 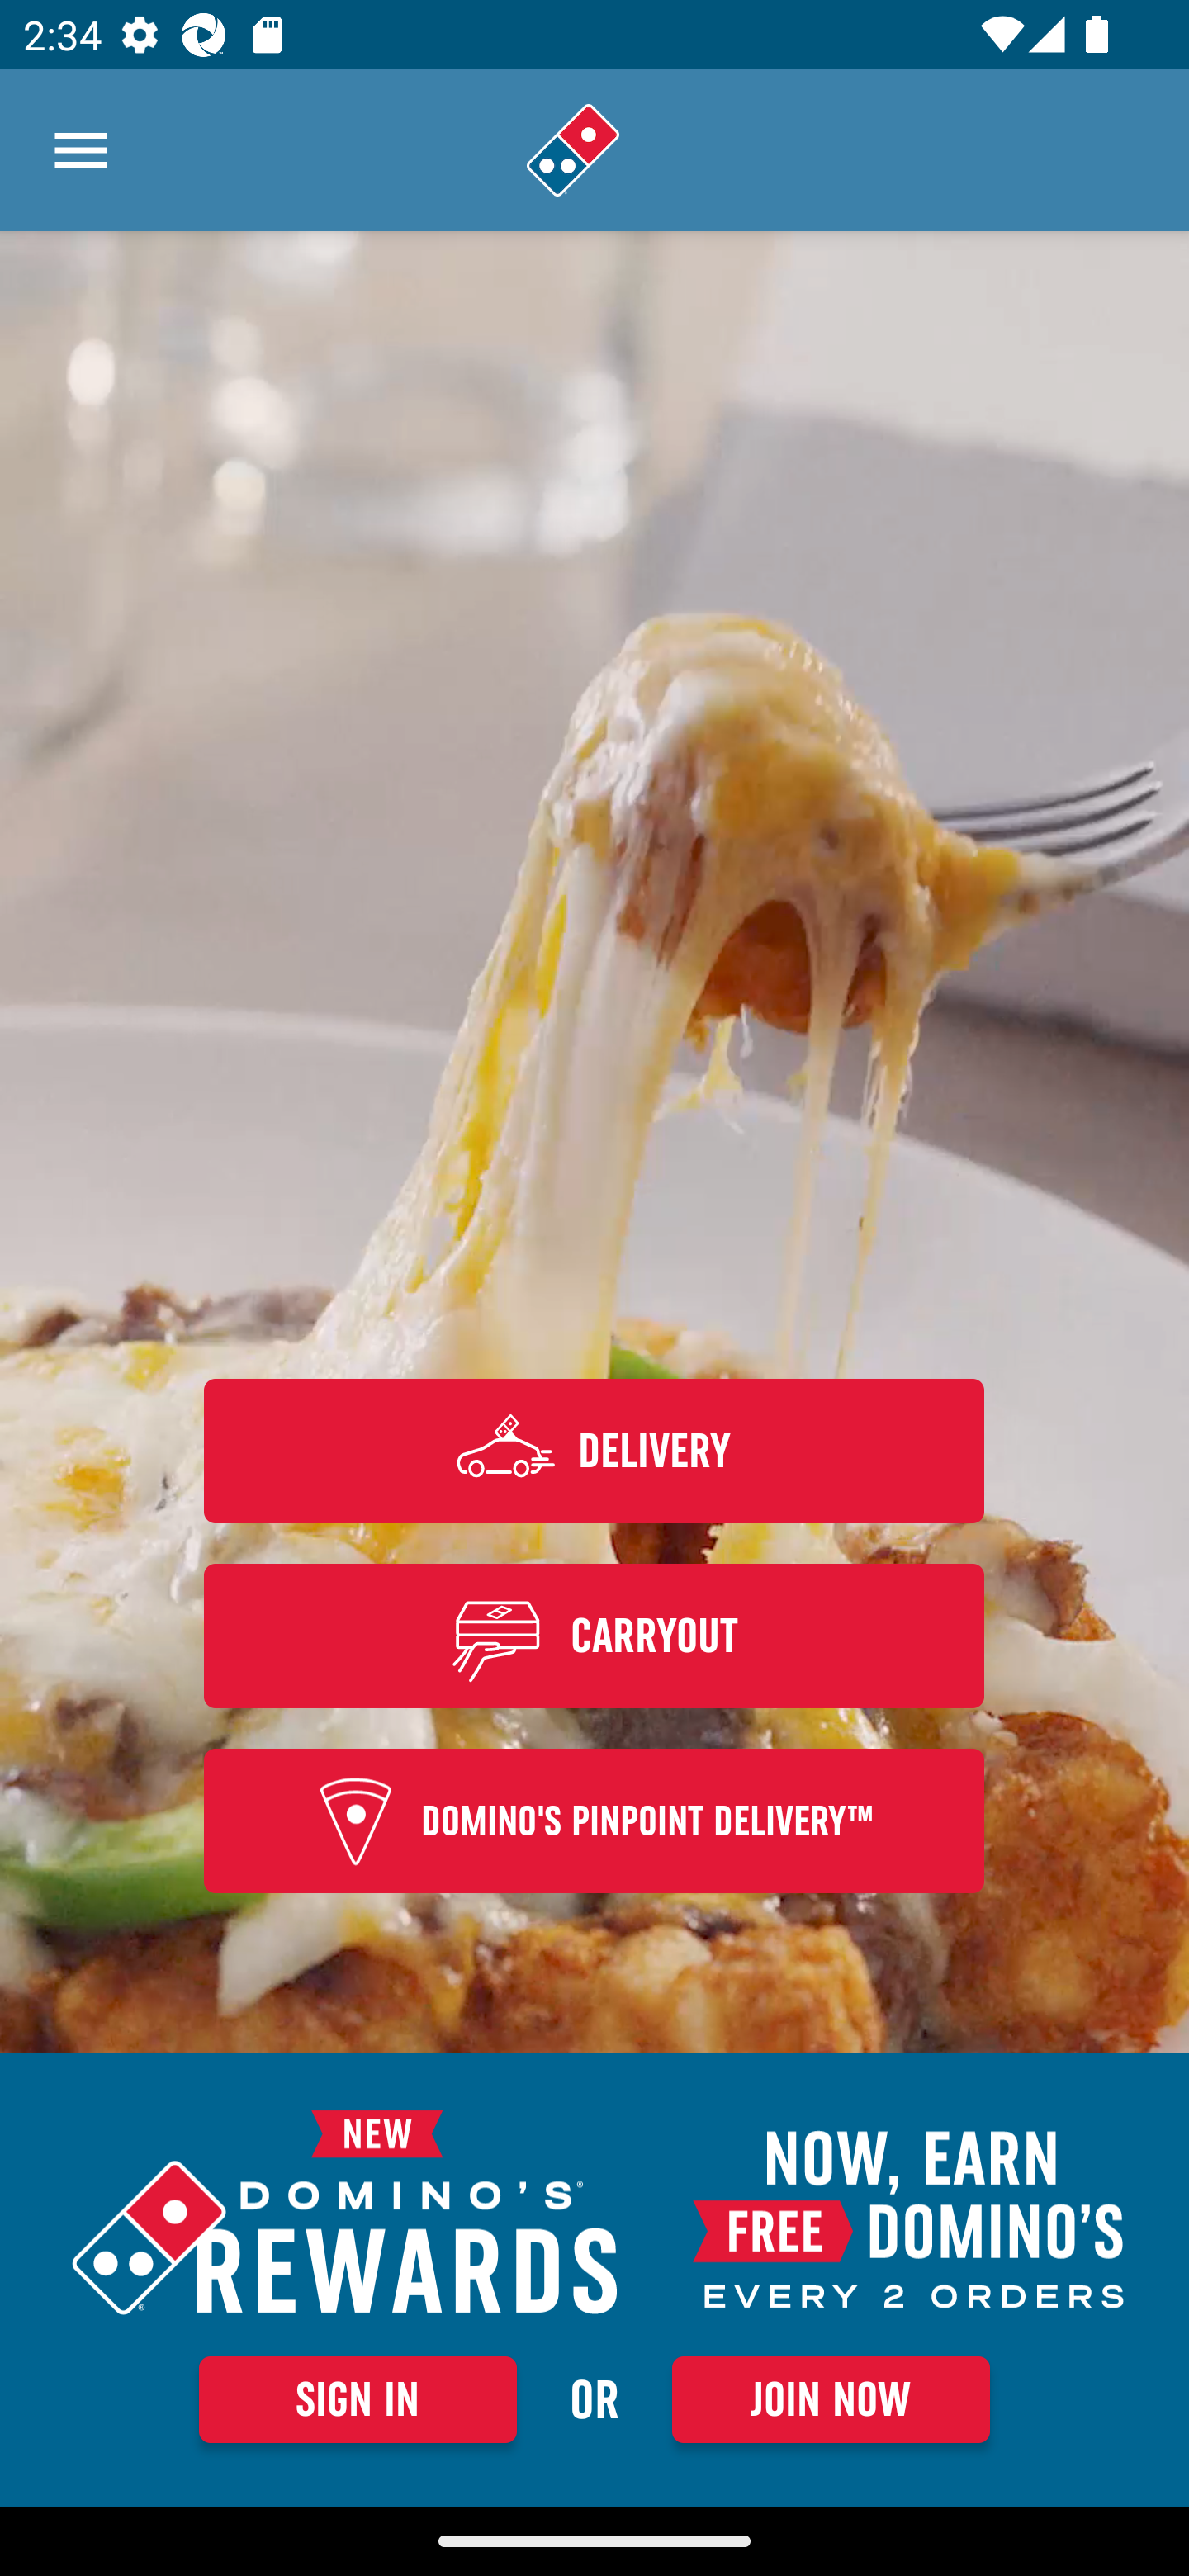 I want to click on CARRYOUT, so click(x=594, y=1635).